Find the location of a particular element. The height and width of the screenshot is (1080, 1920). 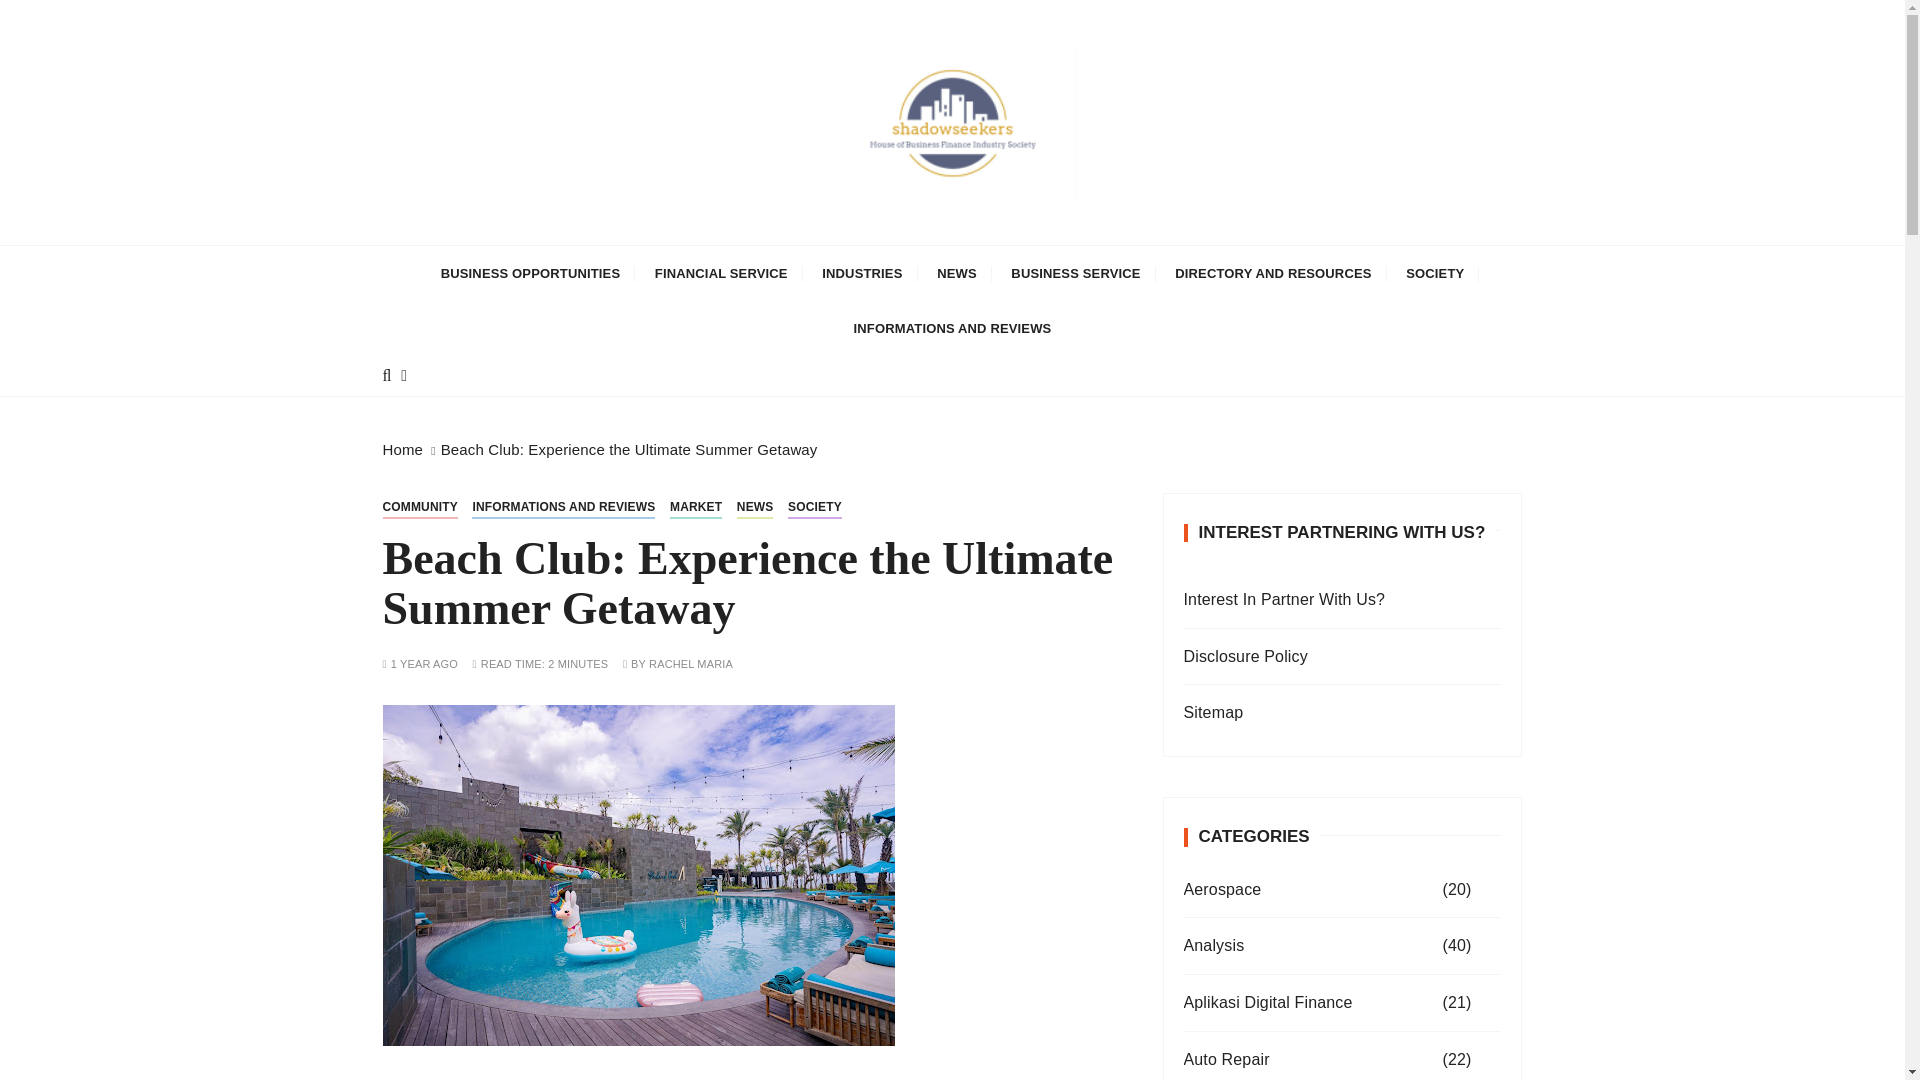

BUSINESS SERVICE is located at coordinates (1076, 274).